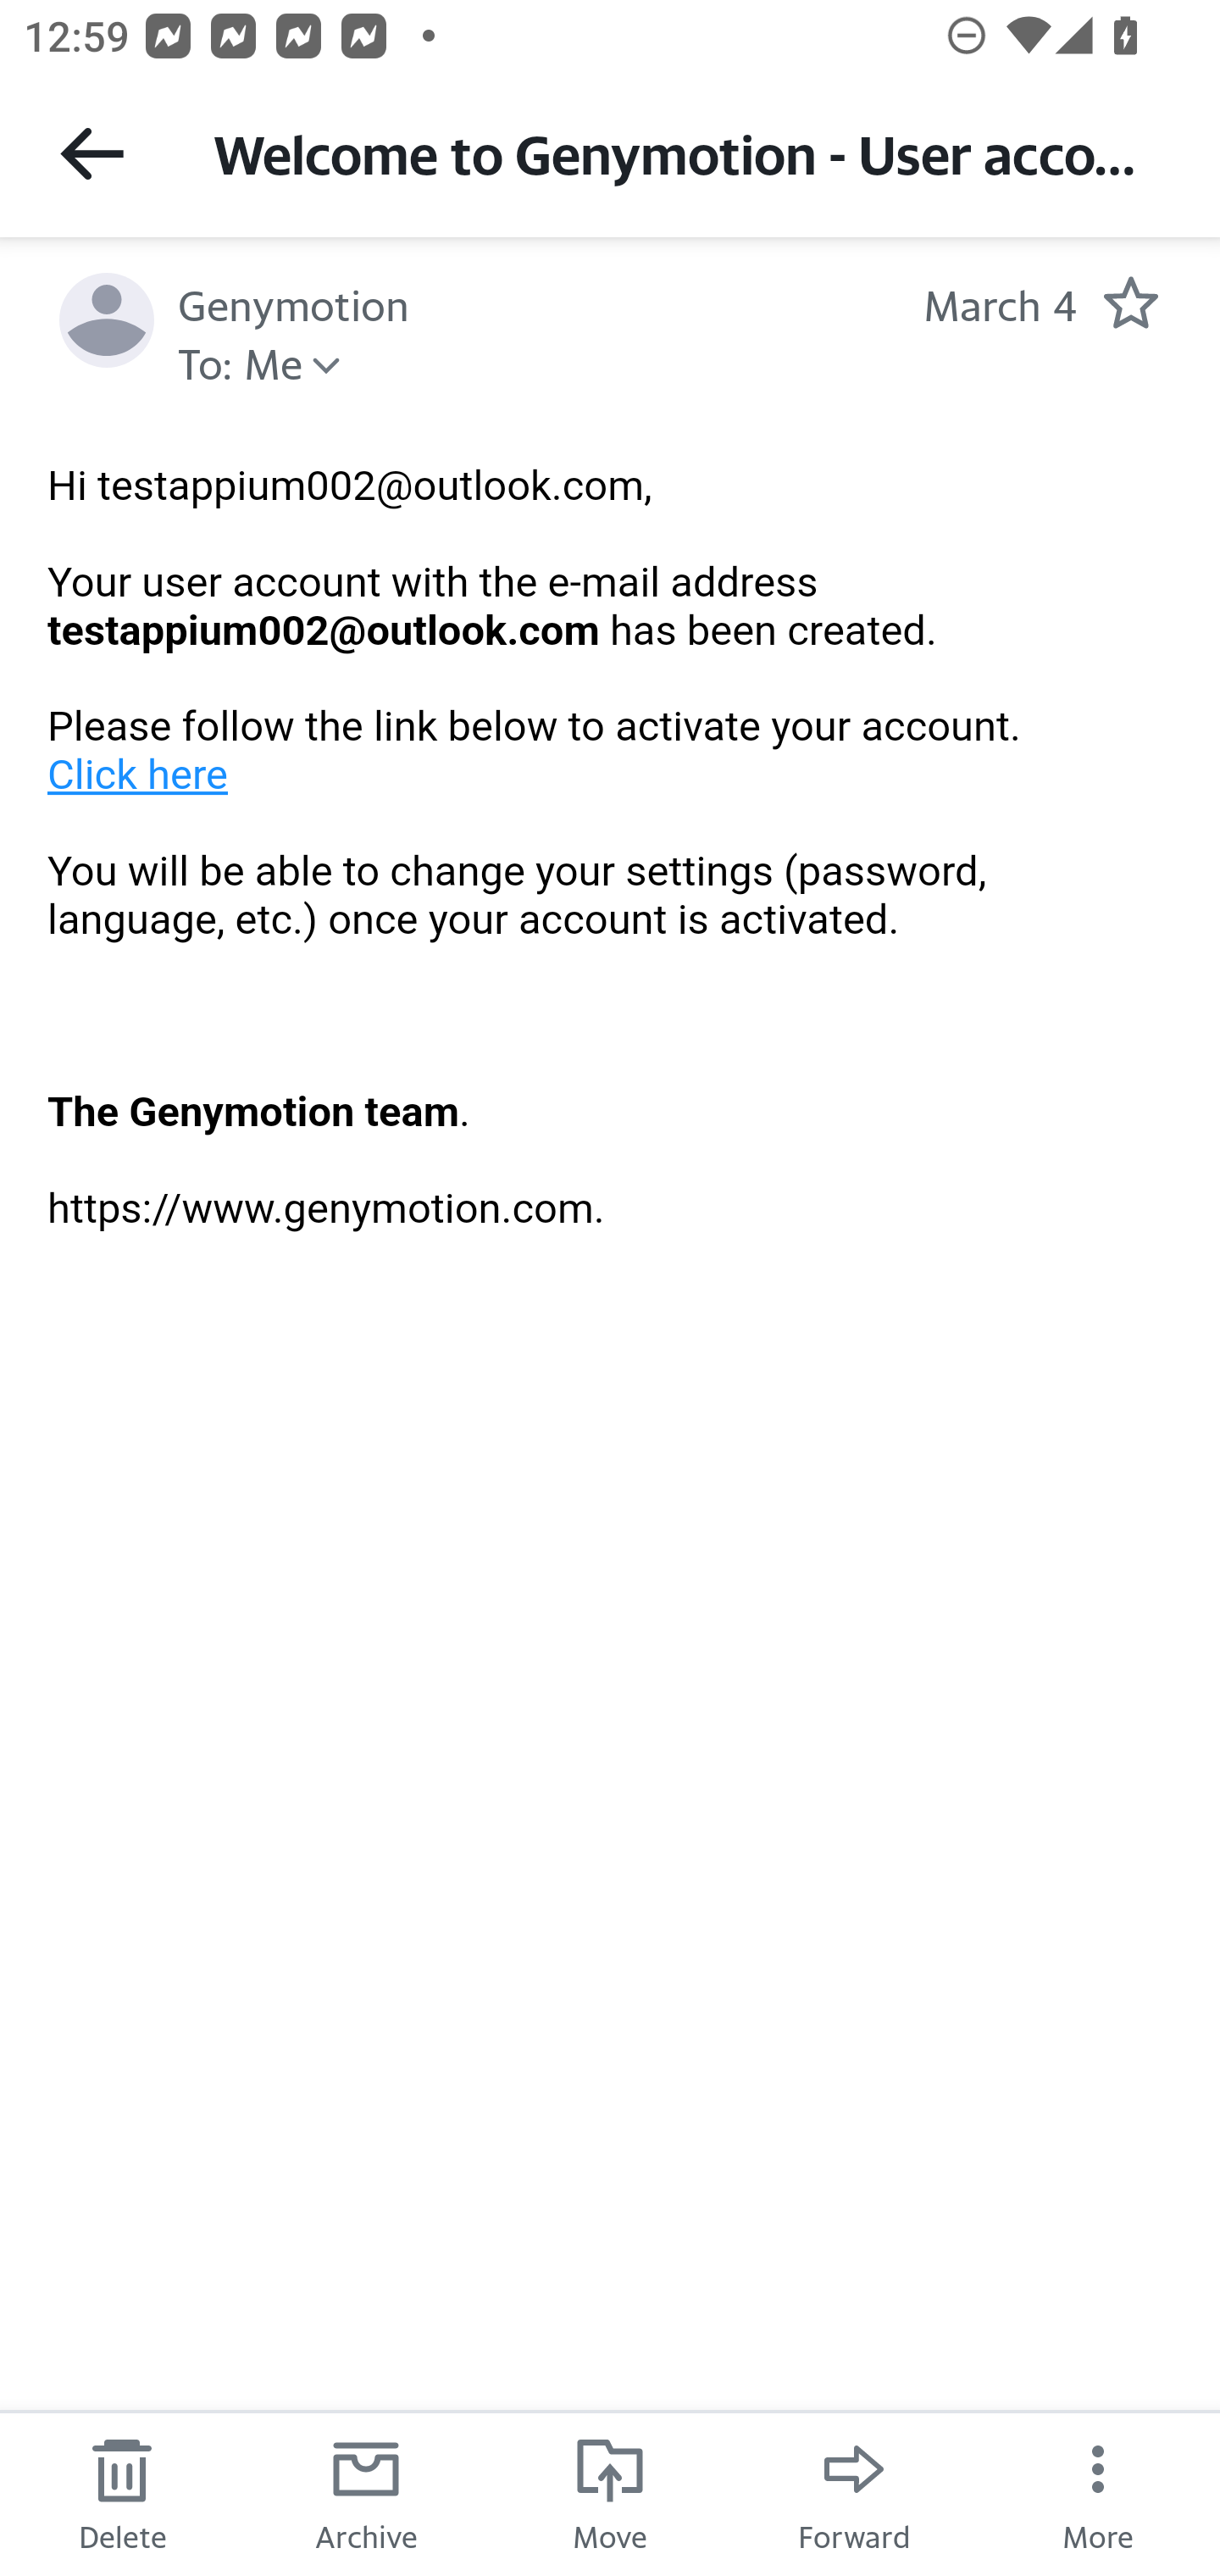 The image size is (1220, 2576). What do you see at coordinates (122, 2493) in the screenshot?
I see `Delete` at bounding box center [122, 2493].